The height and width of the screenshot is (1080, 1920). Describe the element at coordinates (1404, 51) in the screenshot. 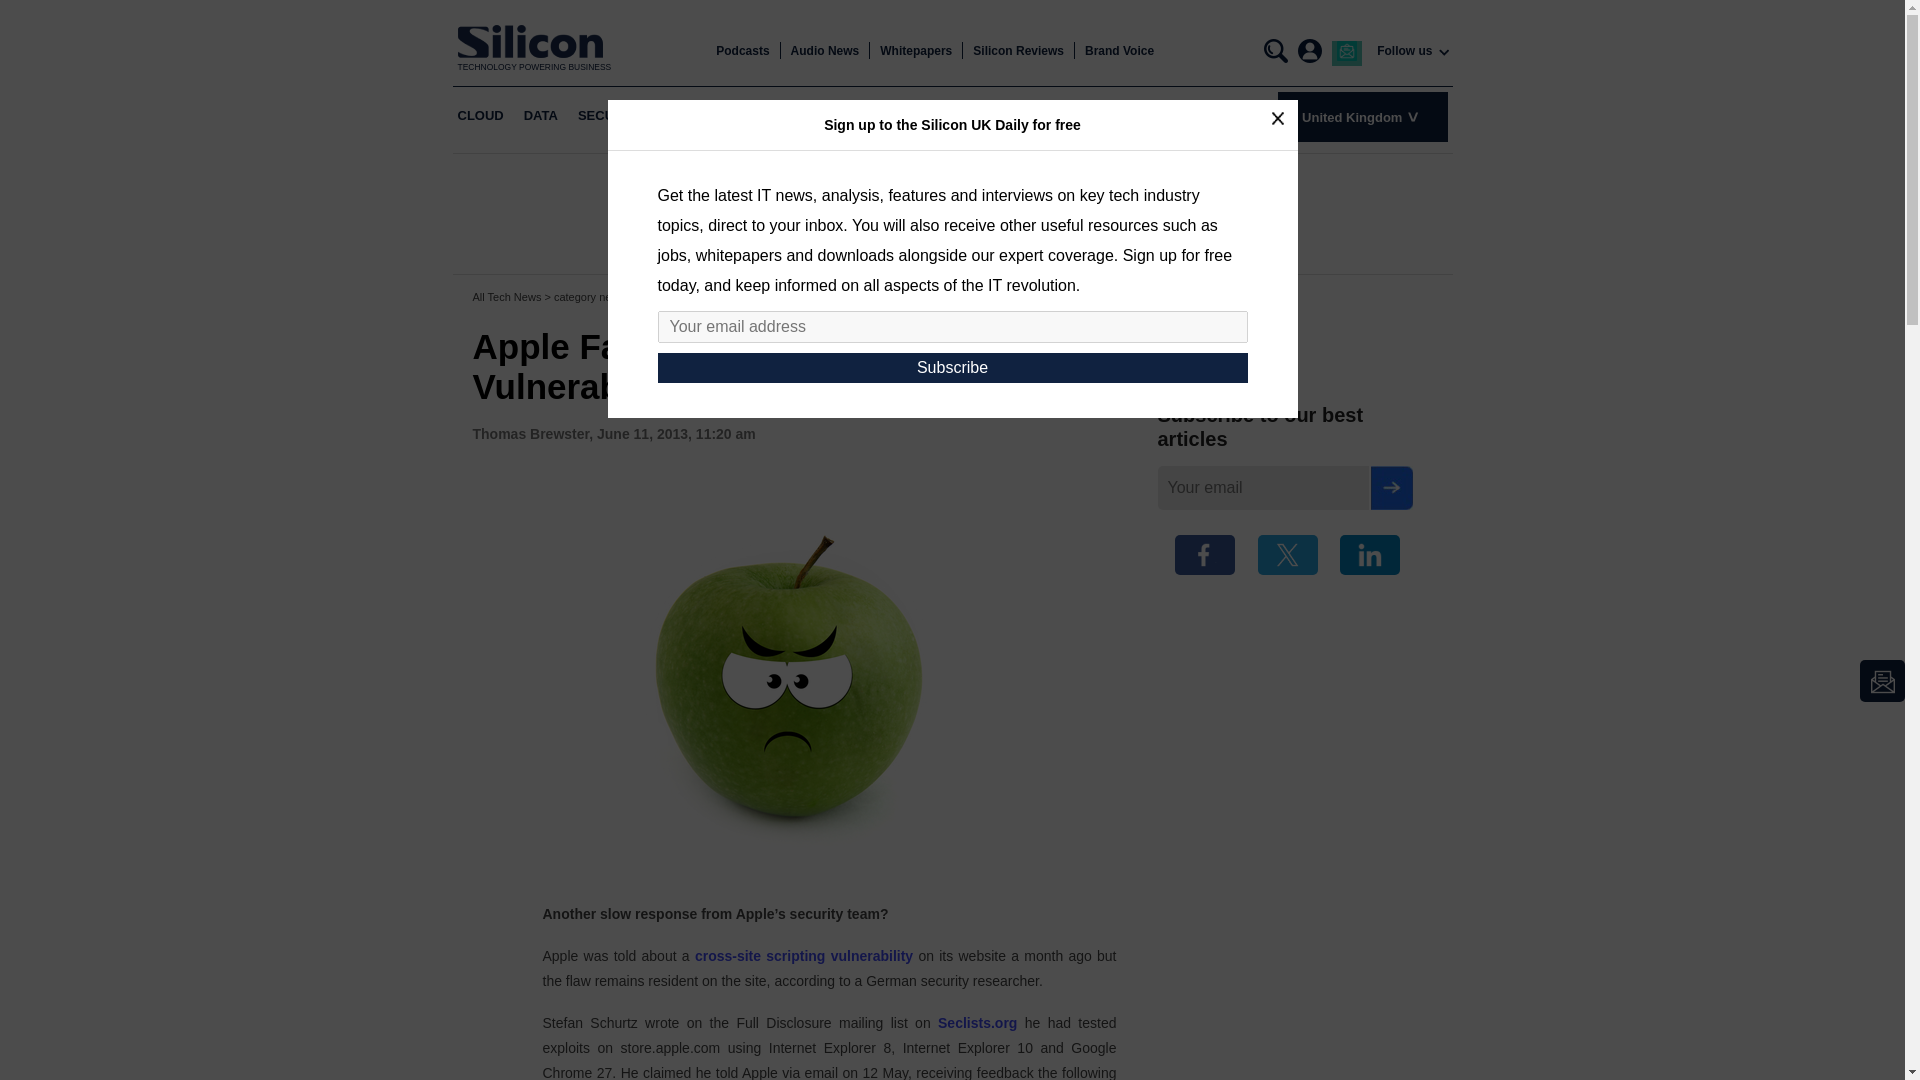

I see `Follow us` at that location.